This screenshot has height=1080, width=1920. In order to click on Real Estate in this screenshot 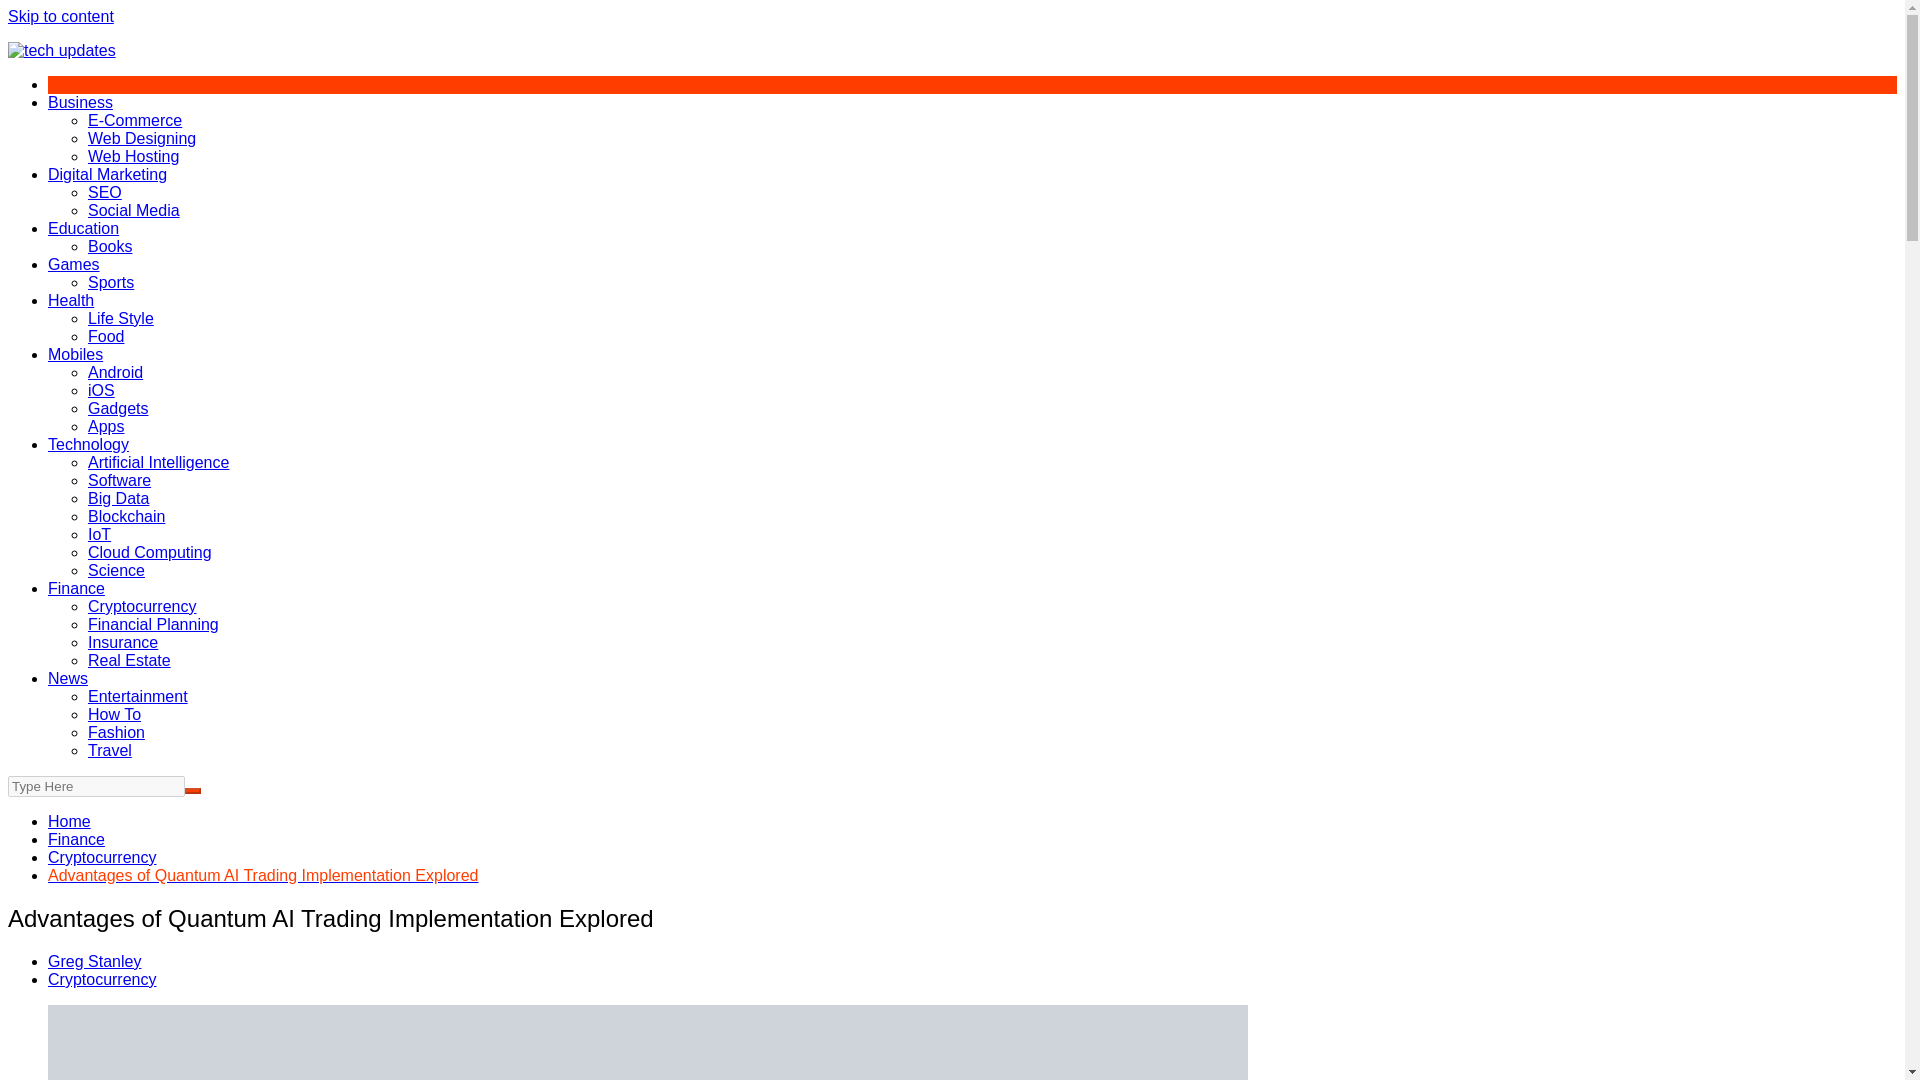, I will do `click(129, 660)`.